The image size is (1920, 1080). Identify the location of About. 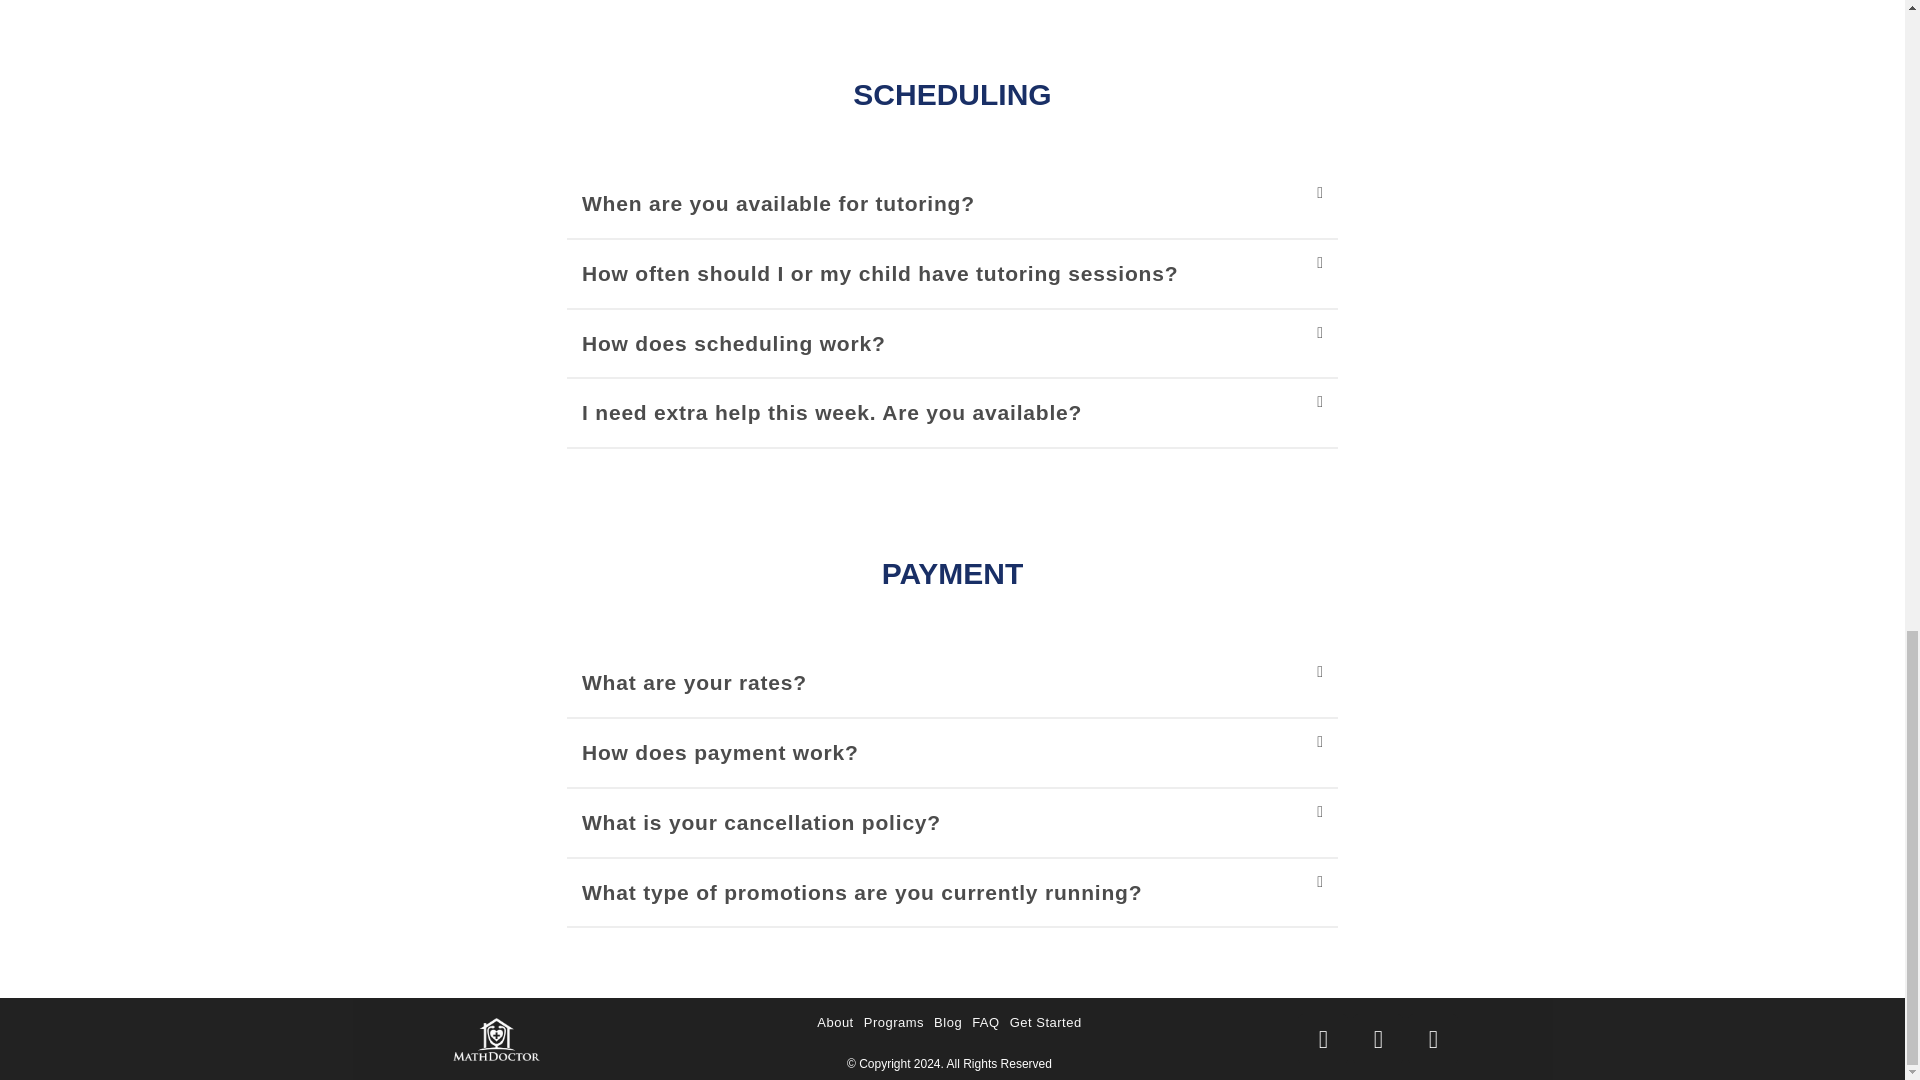
(835, 1022).